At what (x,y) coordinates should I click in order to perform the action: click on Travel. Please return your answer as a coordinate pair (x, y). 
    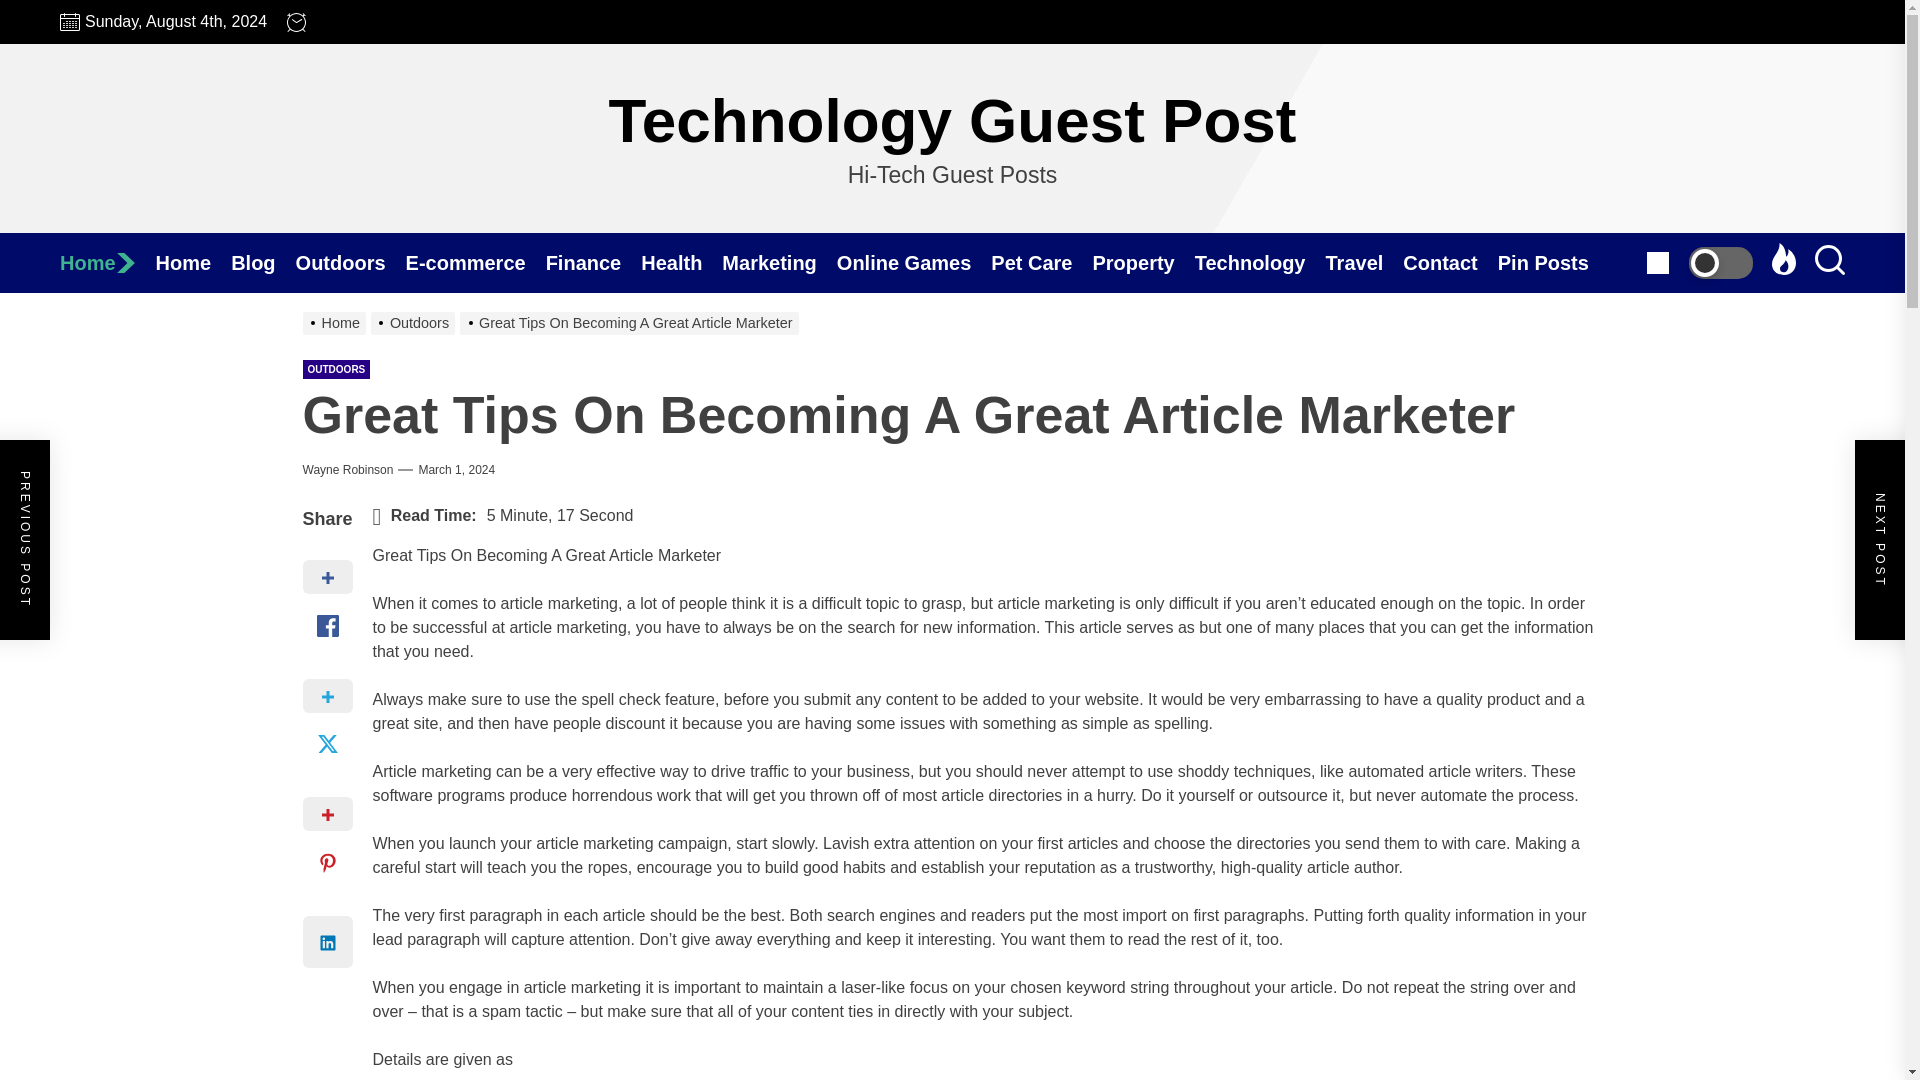
    Looking at the image, I should click on (1364, 262).